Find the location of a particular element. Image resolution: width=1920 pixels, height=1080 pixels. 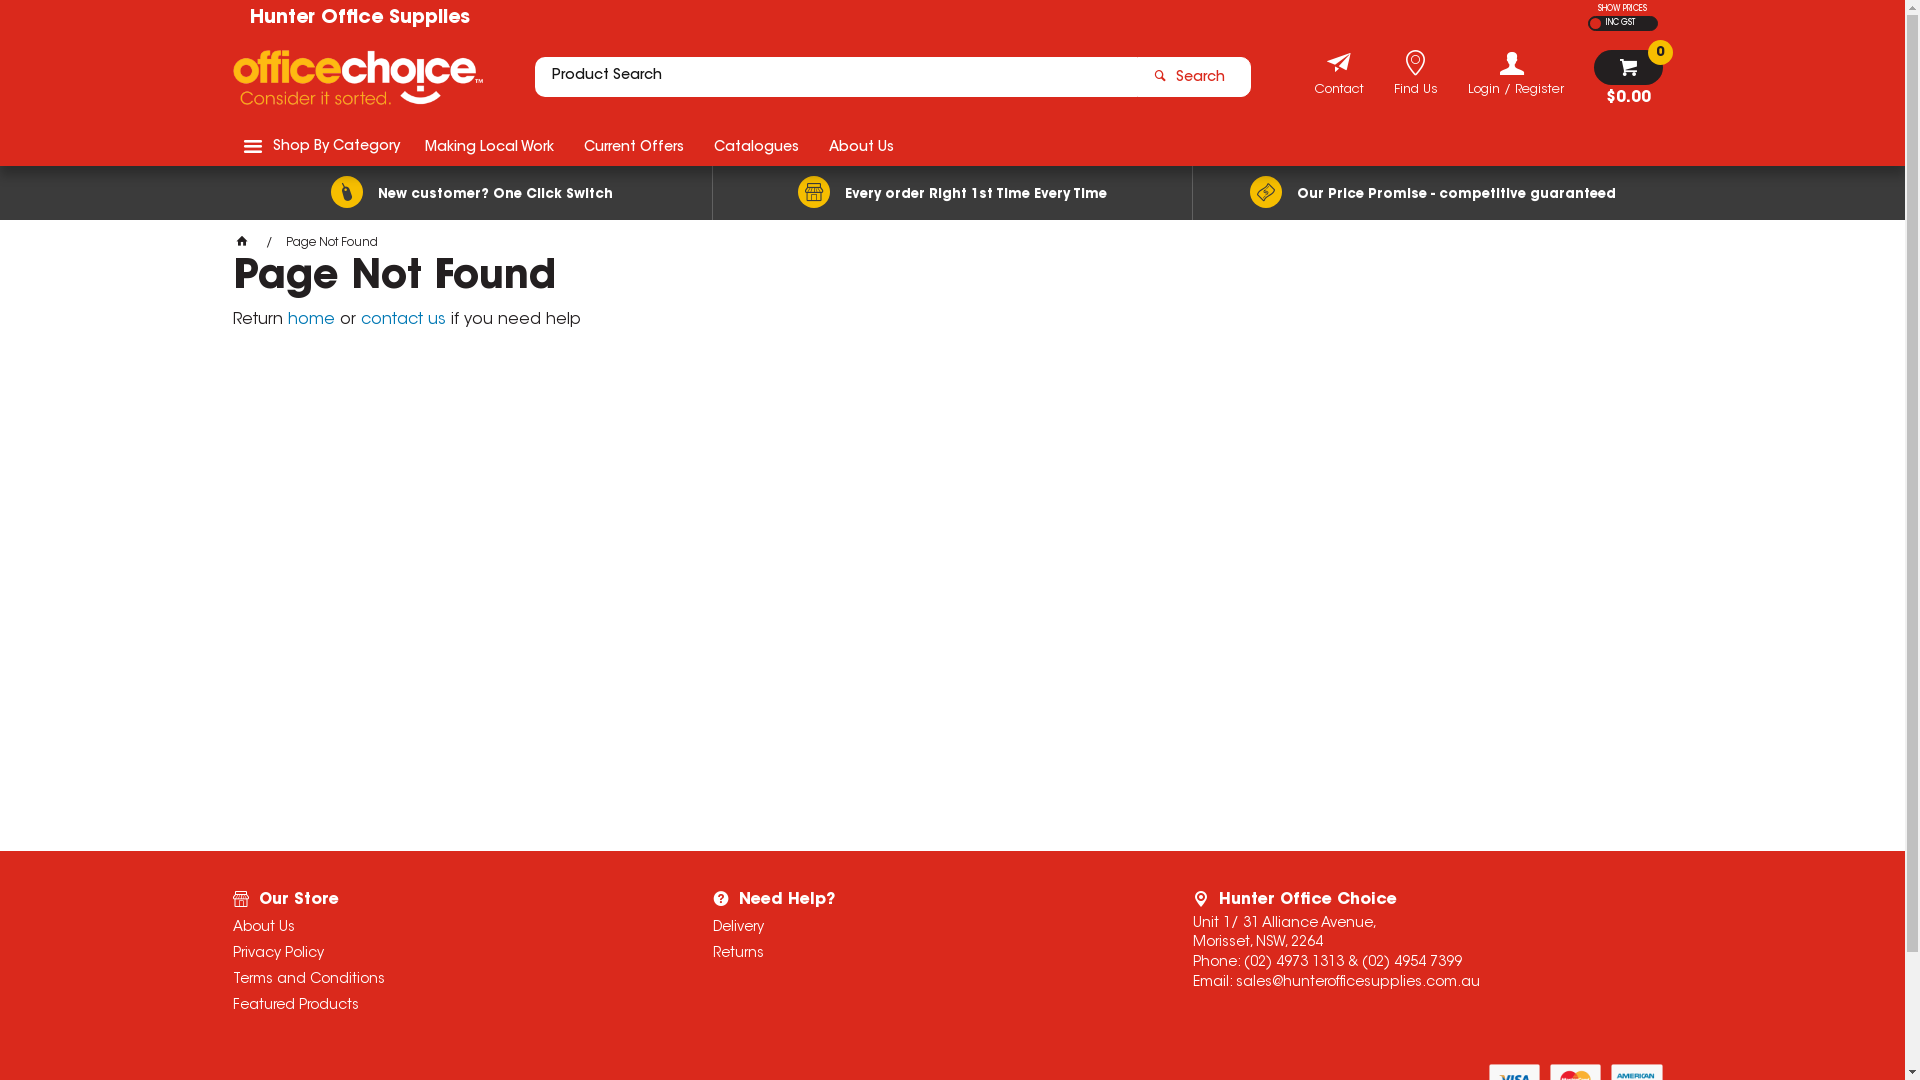

sales@hunterofficesupplies.com.au is located at coordinates (1358, 983).